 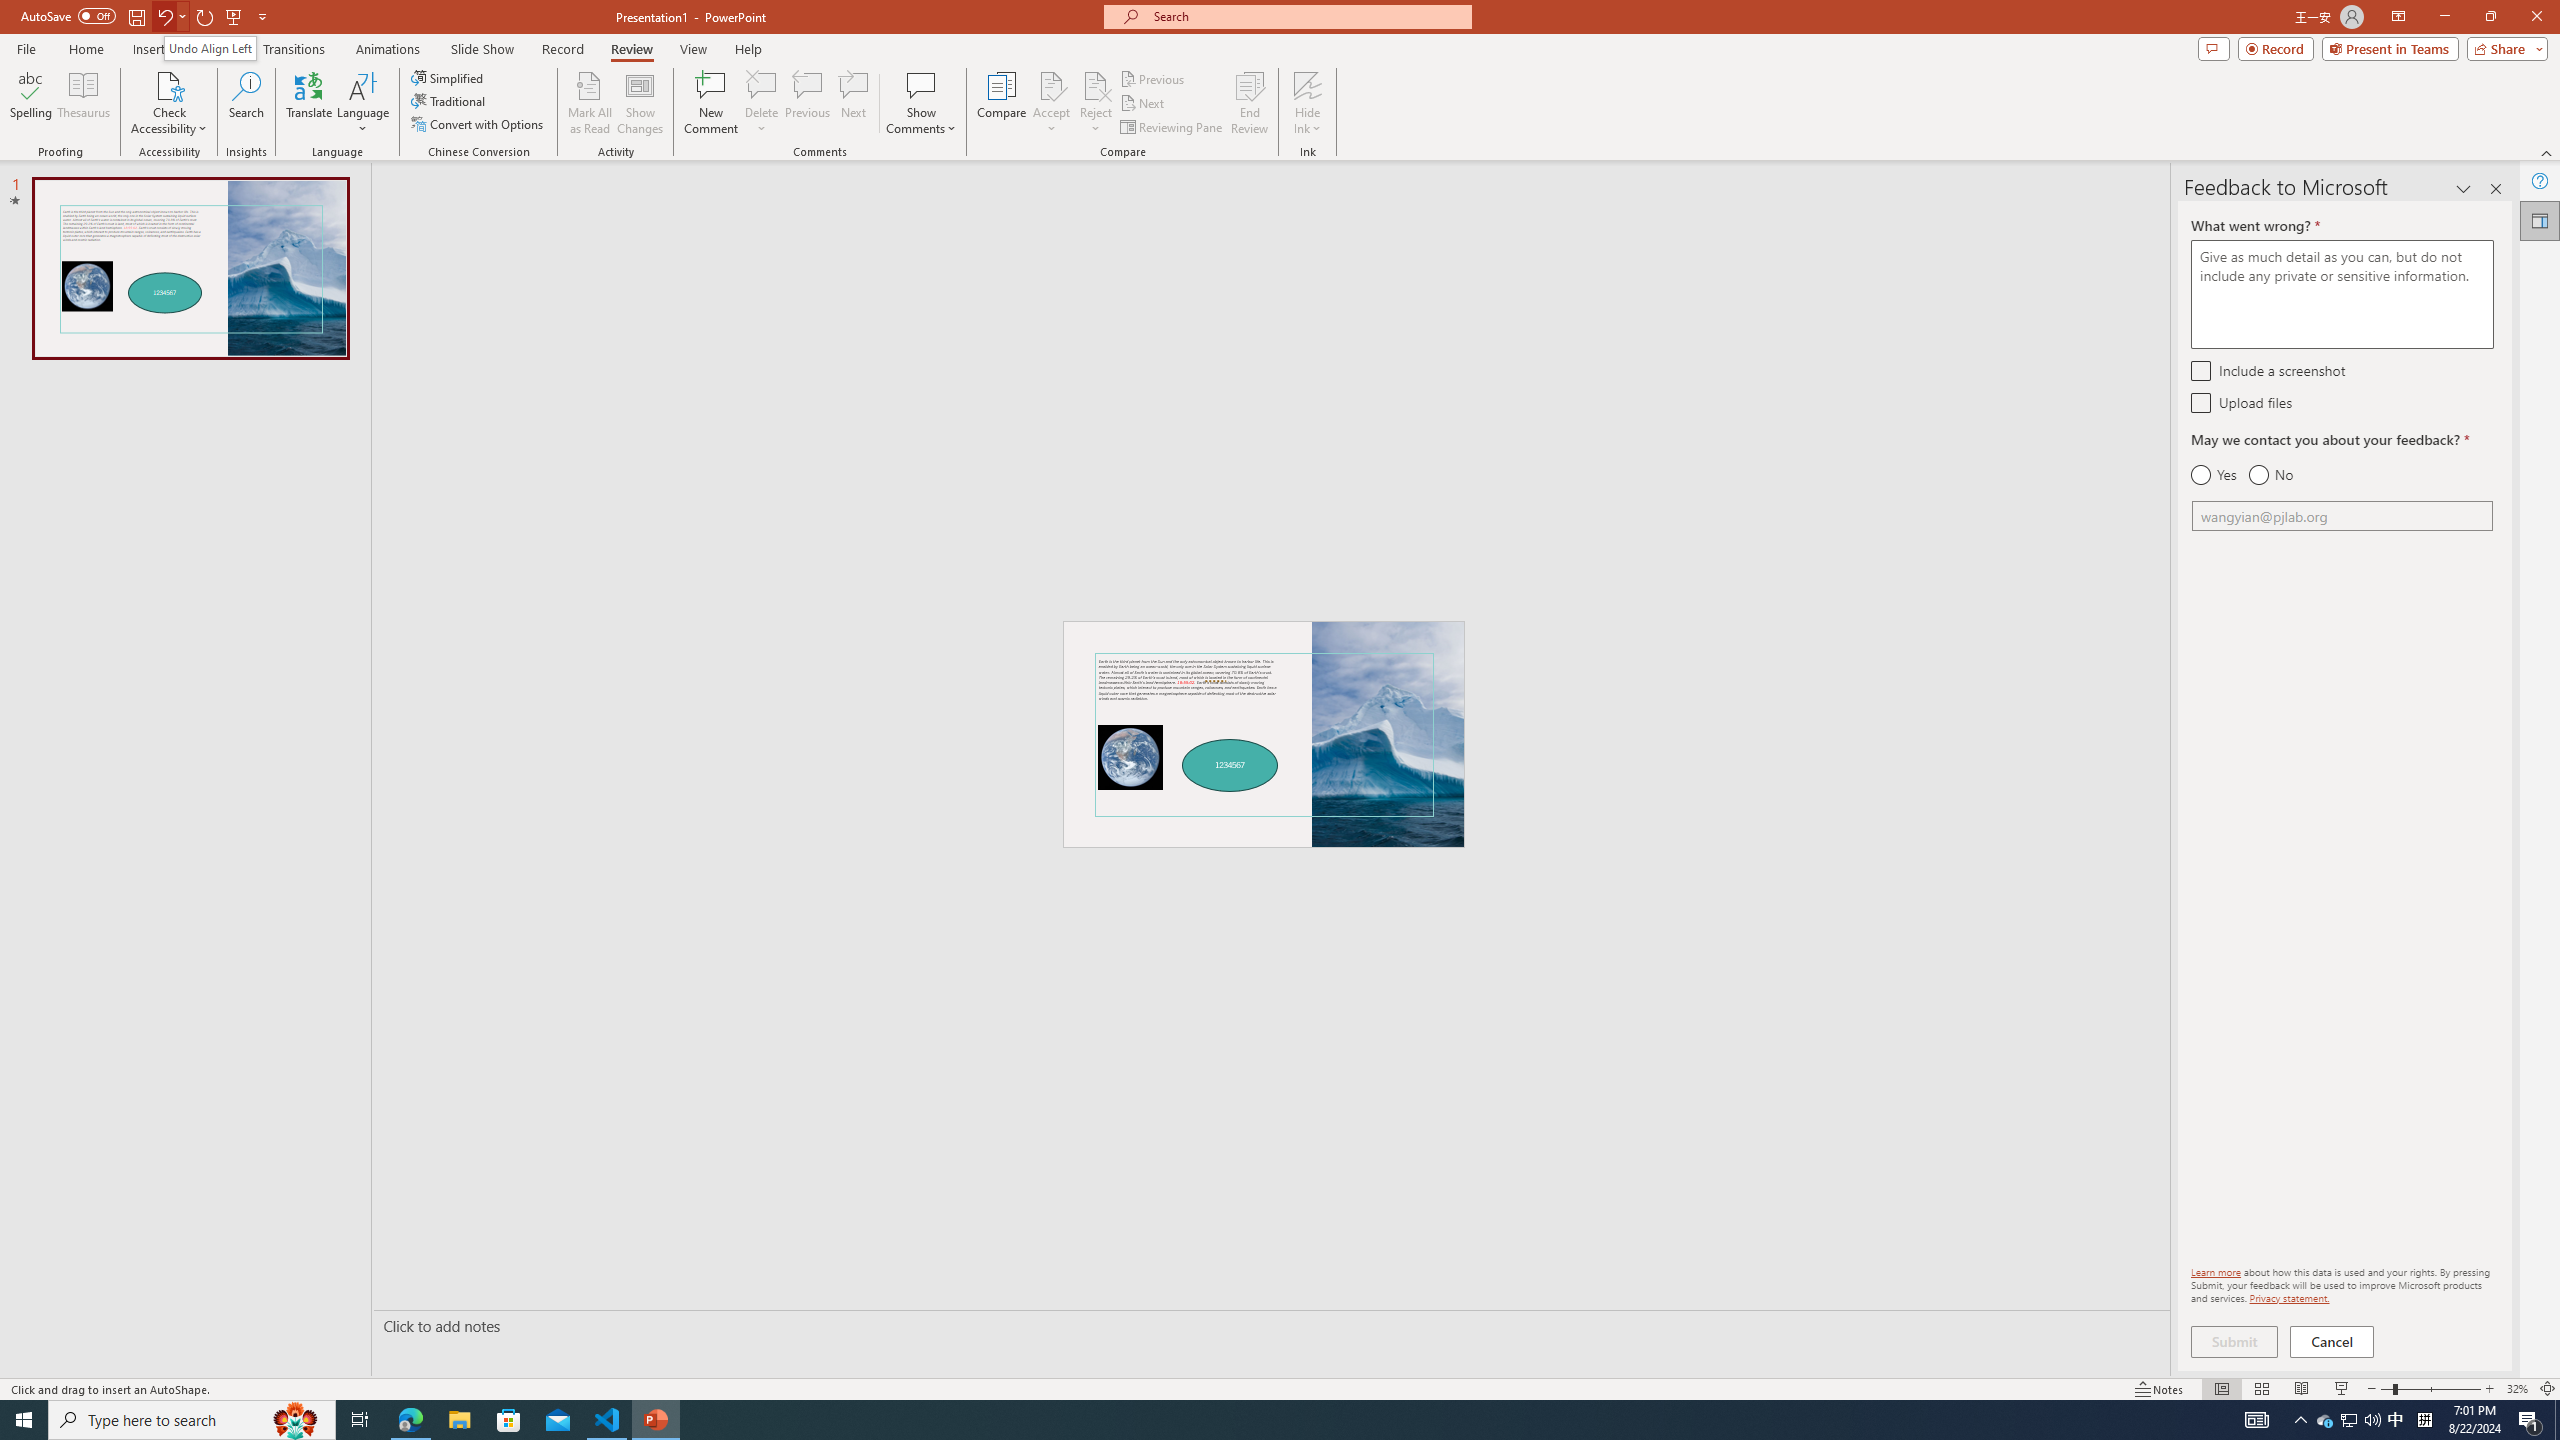 I want to click on Show Comments, so click(x=922, y=85).